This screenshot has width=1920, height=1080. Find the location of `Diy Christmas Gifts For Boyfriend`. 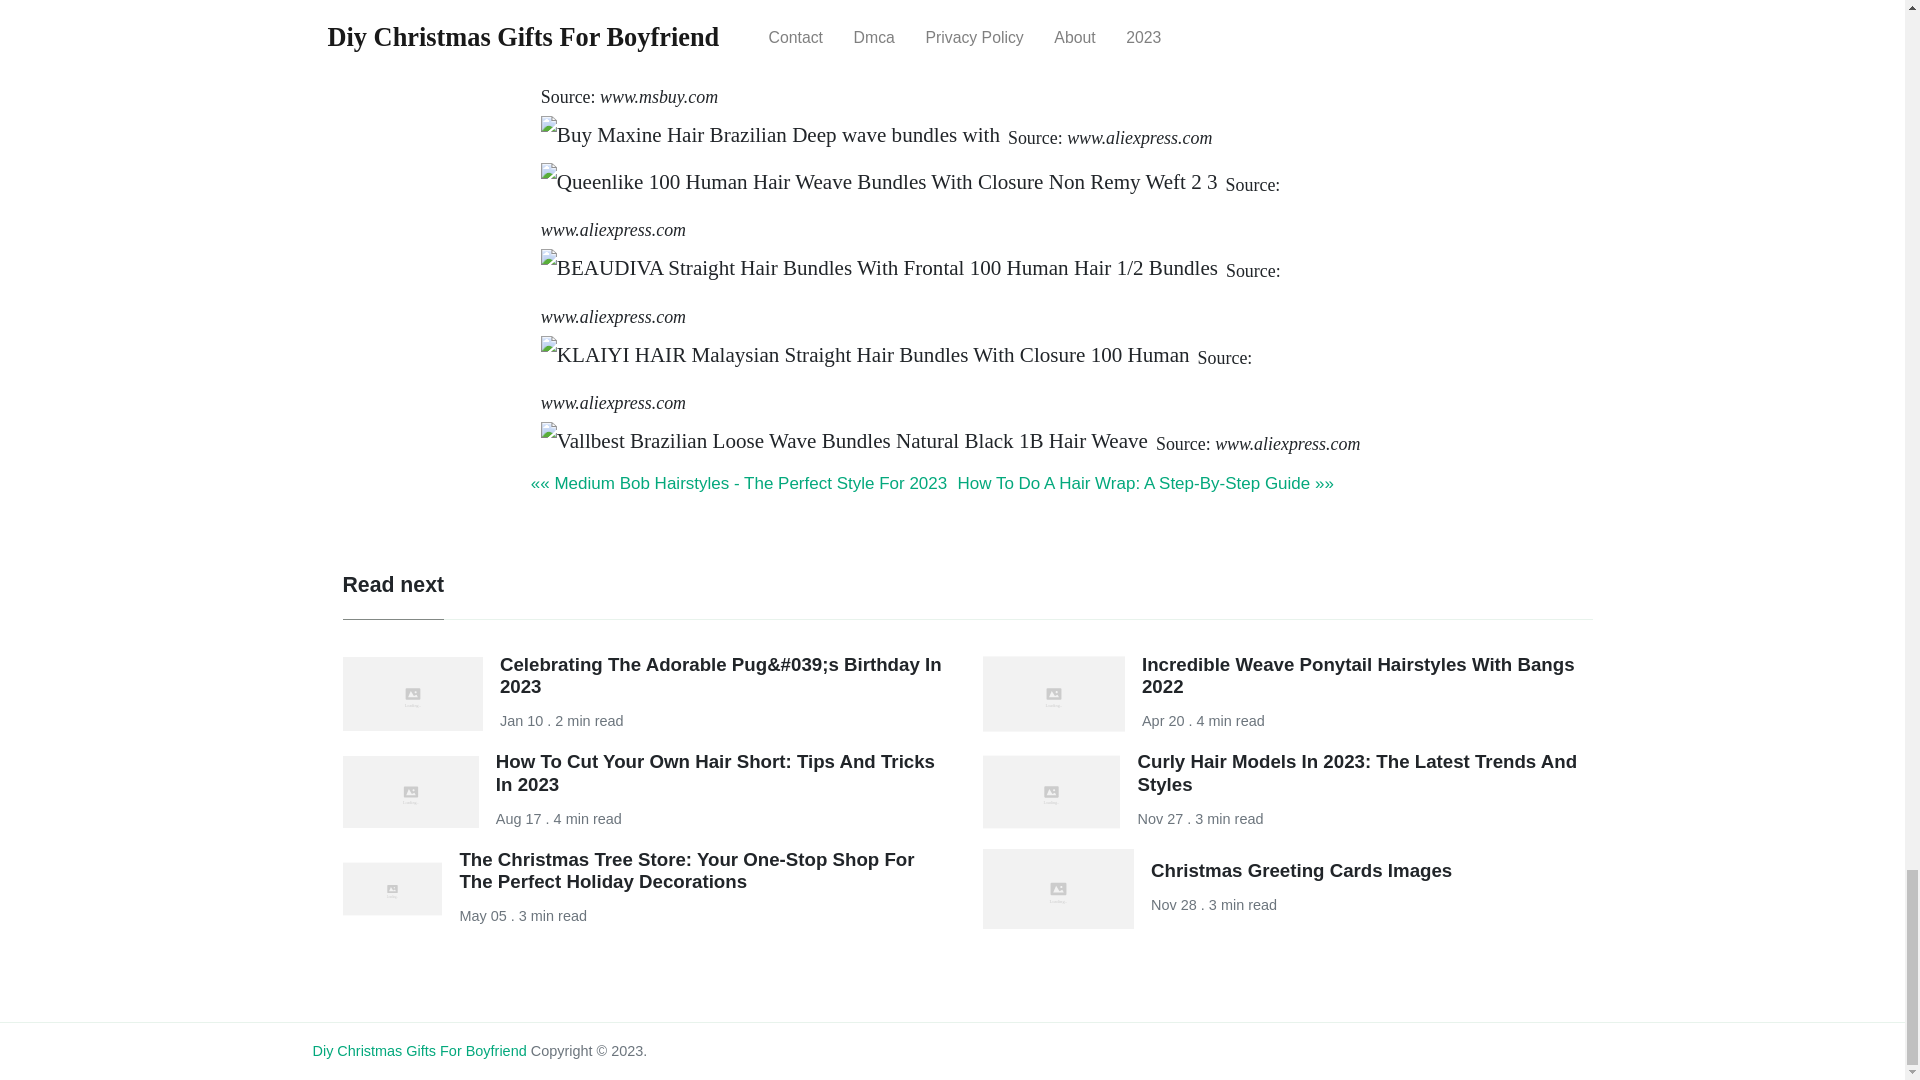

Diy Christmas Gifts For Boyfriend is located at coordinates (418, 1051).